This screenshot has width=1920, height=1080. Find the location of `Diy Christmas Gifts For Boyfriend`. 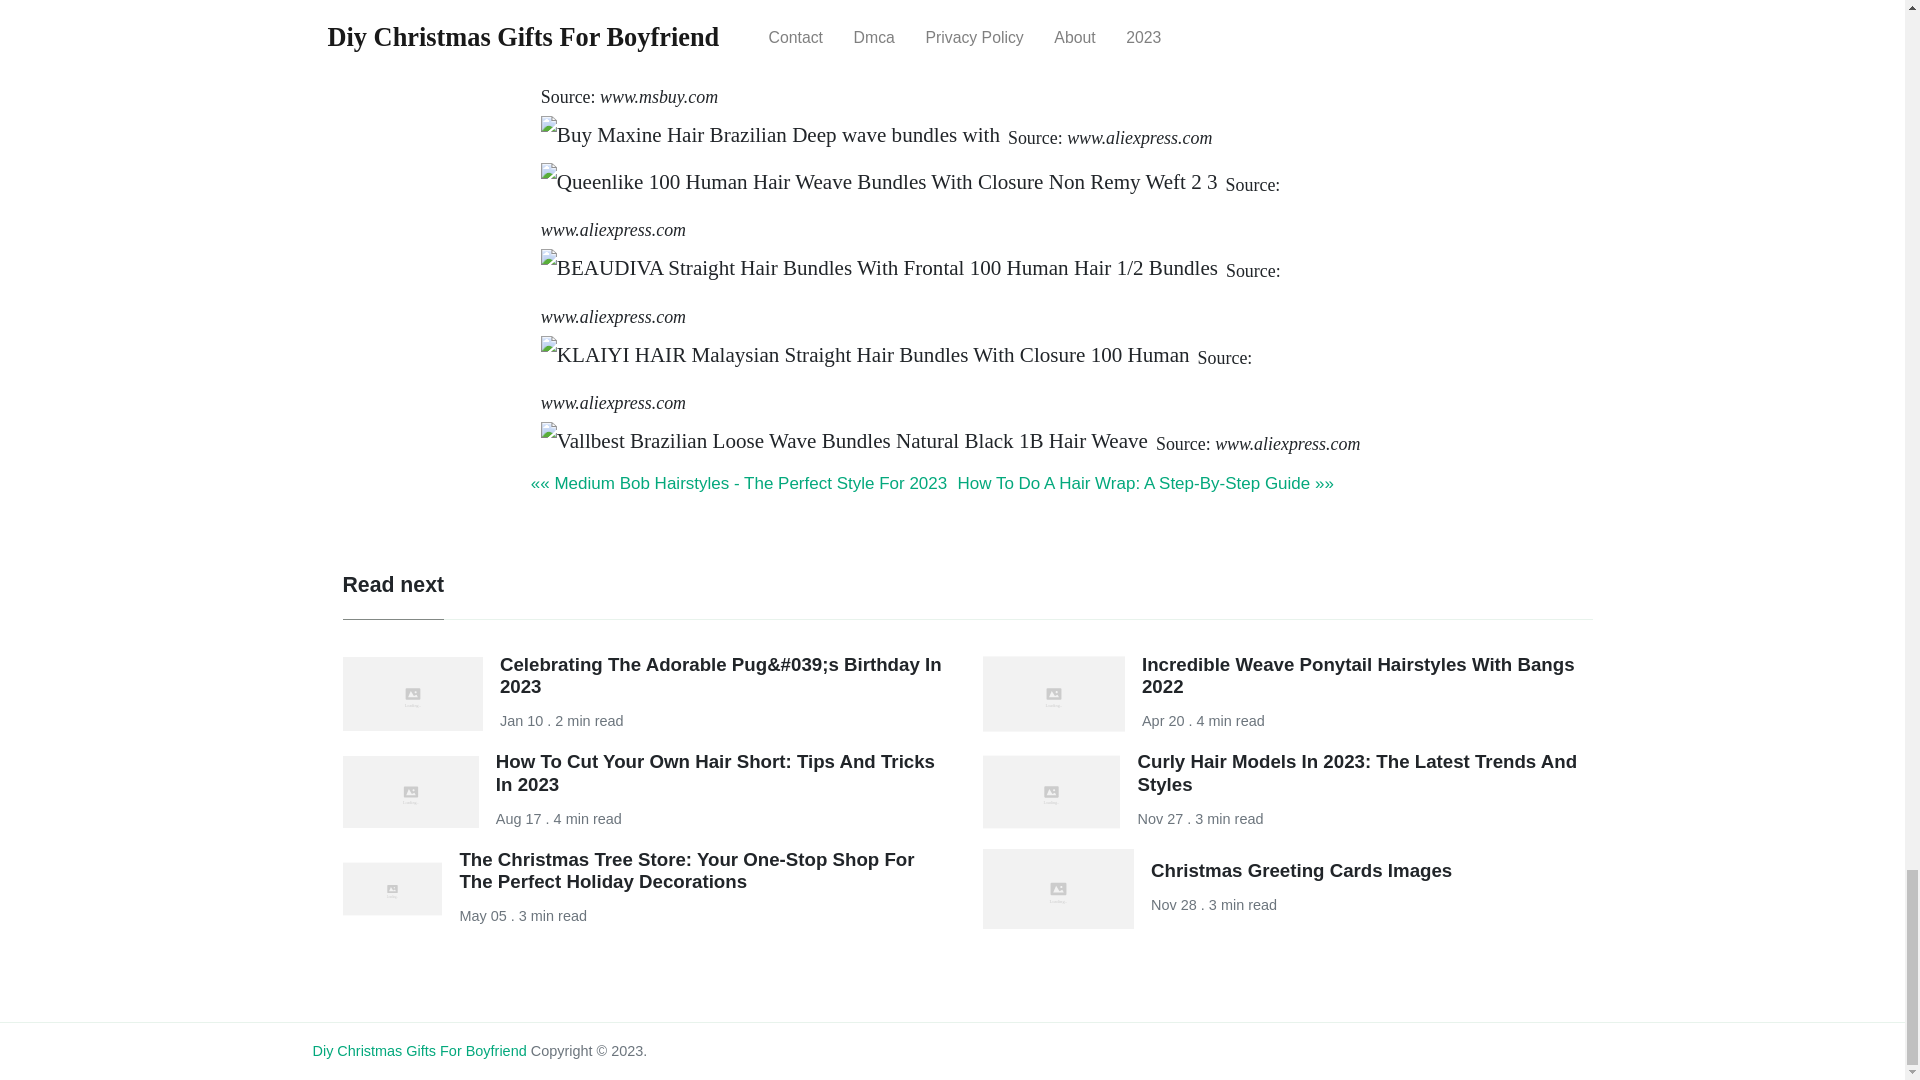

Diy Christmas Gifts For Boyfriend is located at coordinates (418, 1051).